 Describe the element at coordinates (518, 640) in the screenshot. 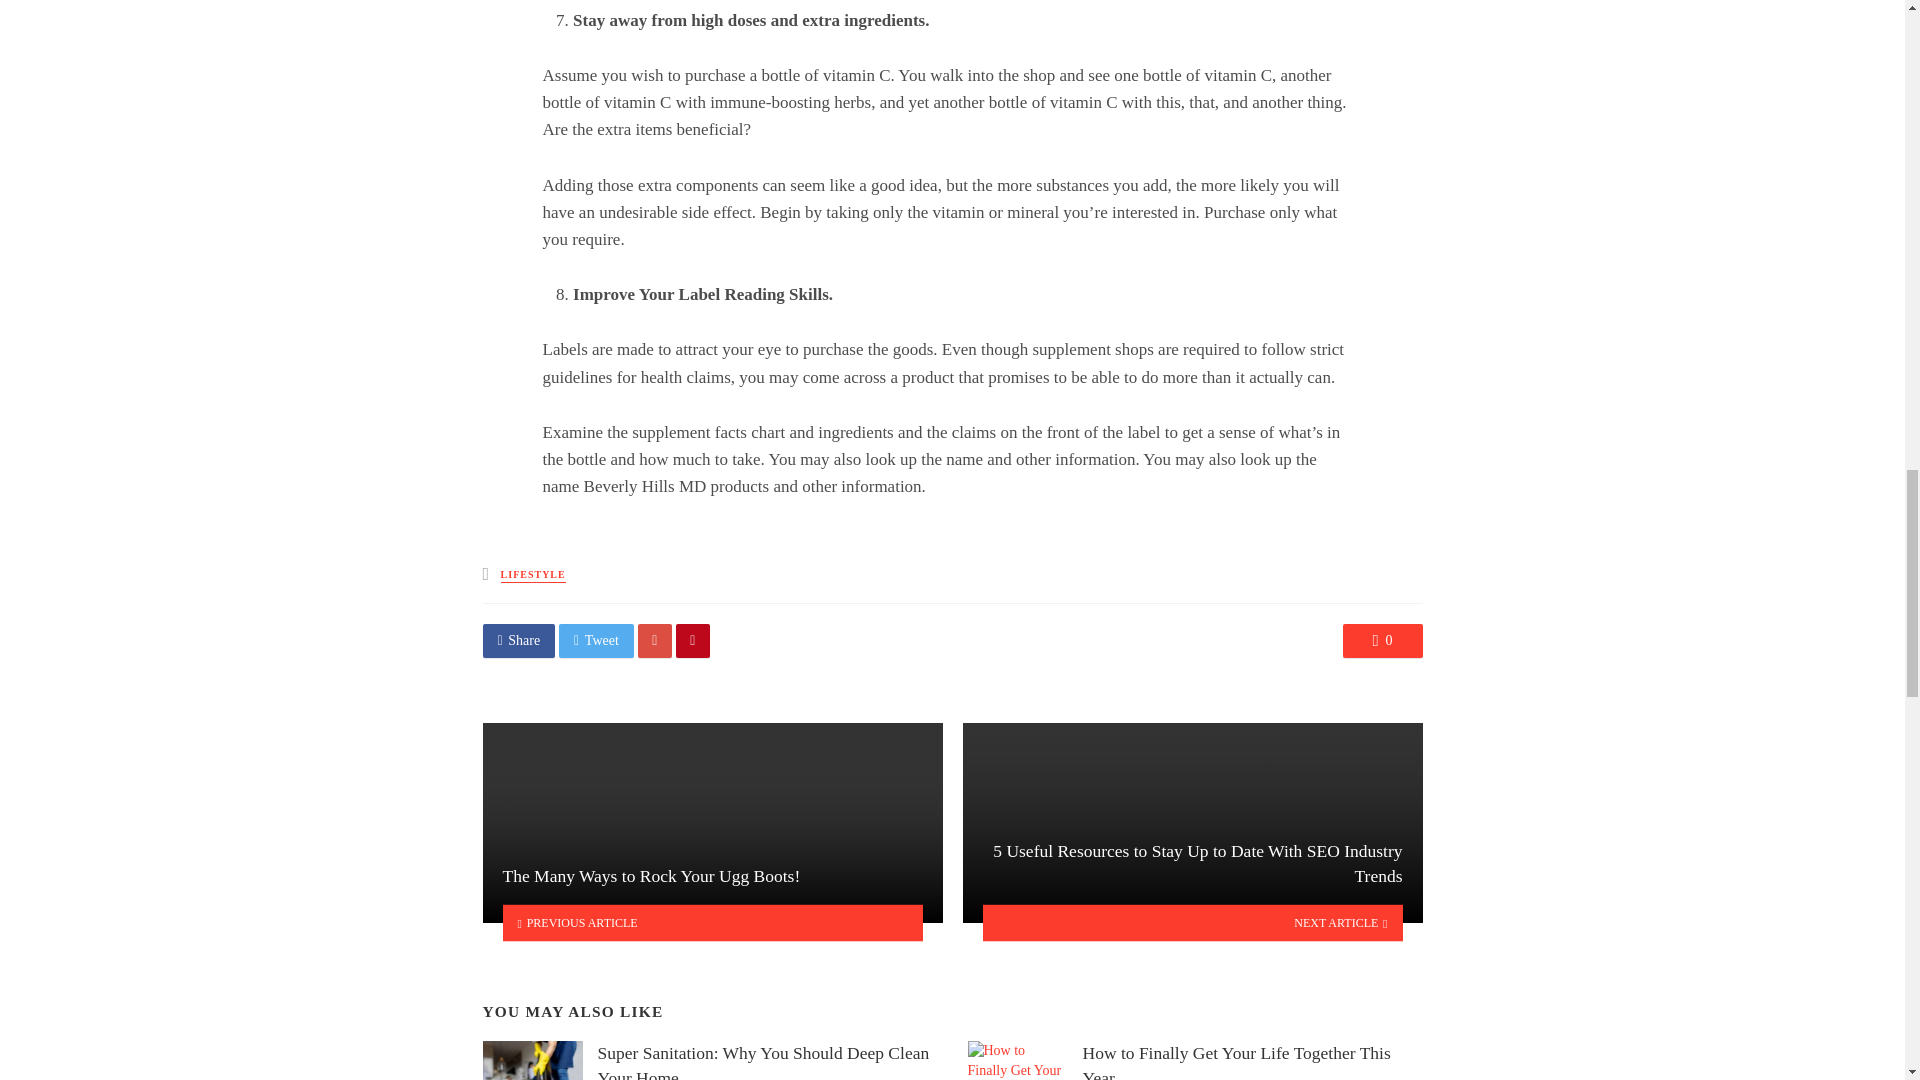

I see `Share` at that location.